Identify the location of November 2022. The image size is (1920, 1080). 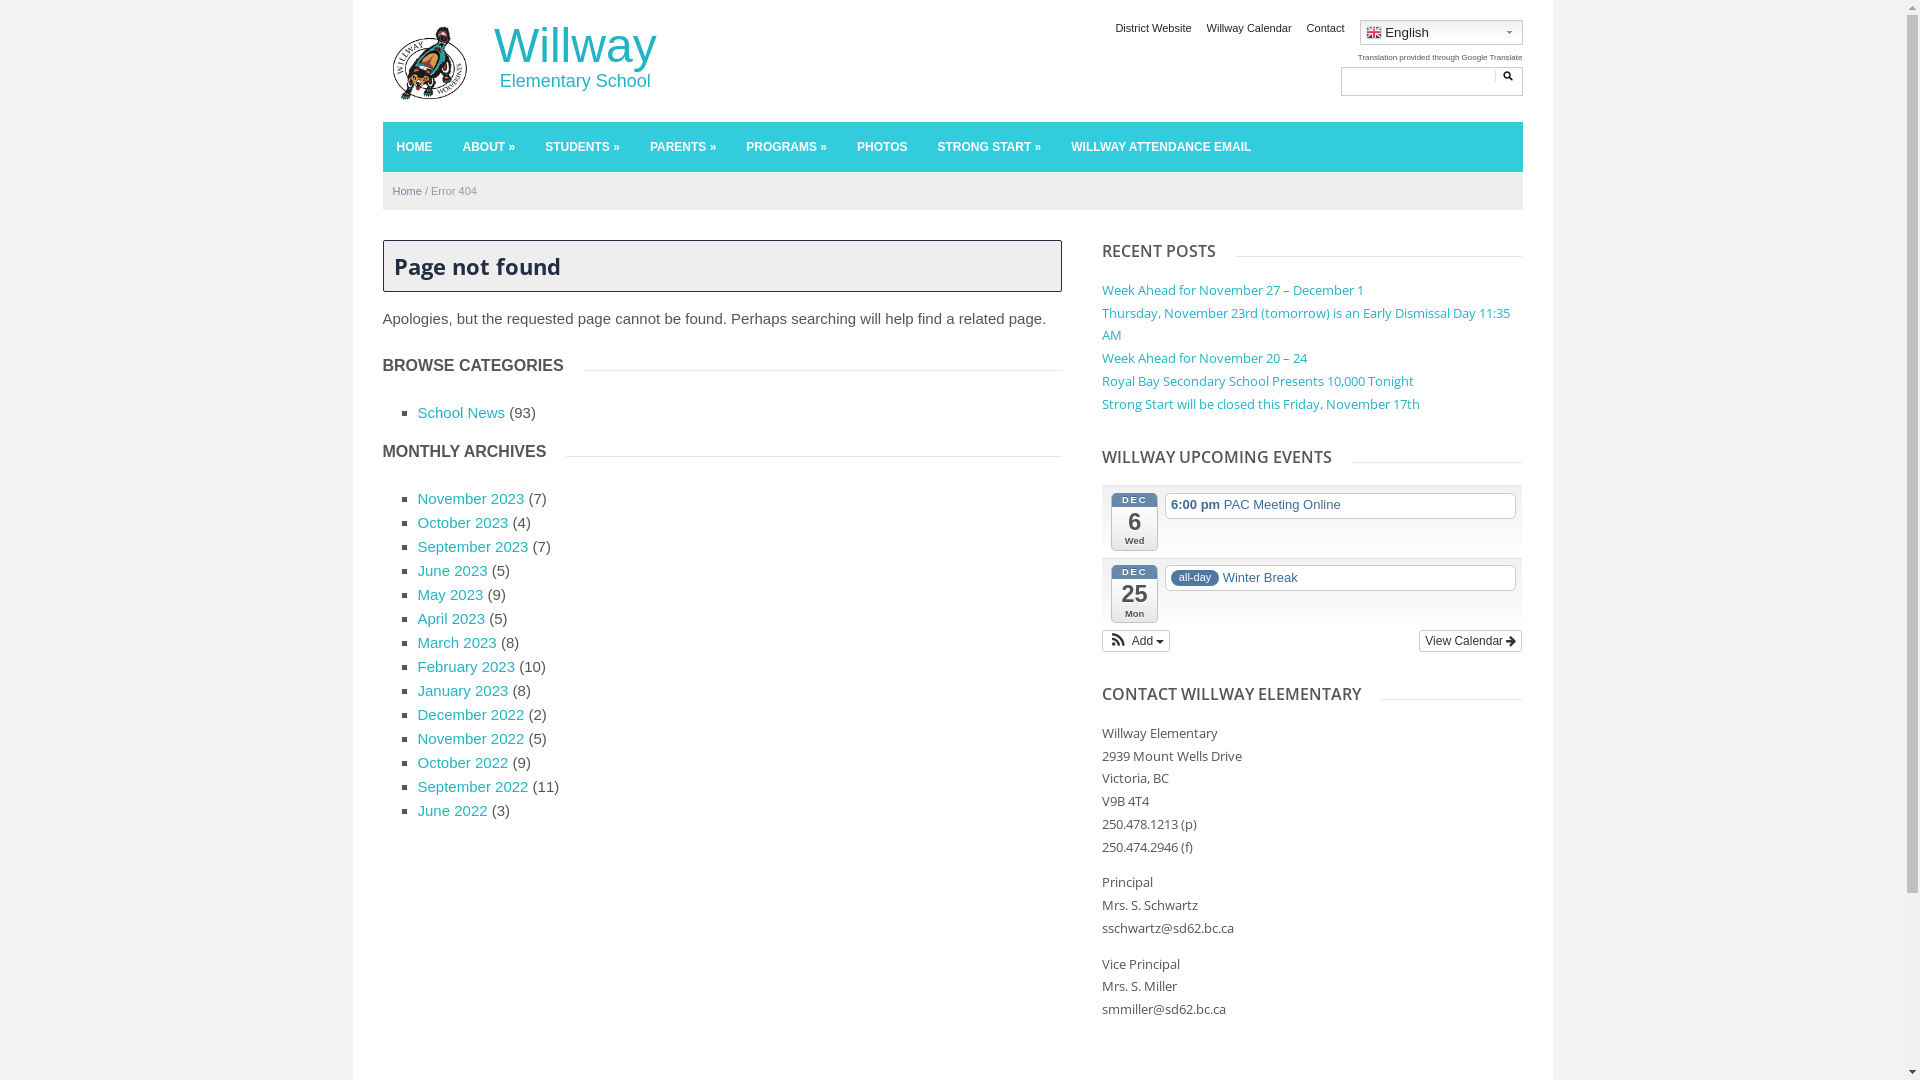
(472, 738).